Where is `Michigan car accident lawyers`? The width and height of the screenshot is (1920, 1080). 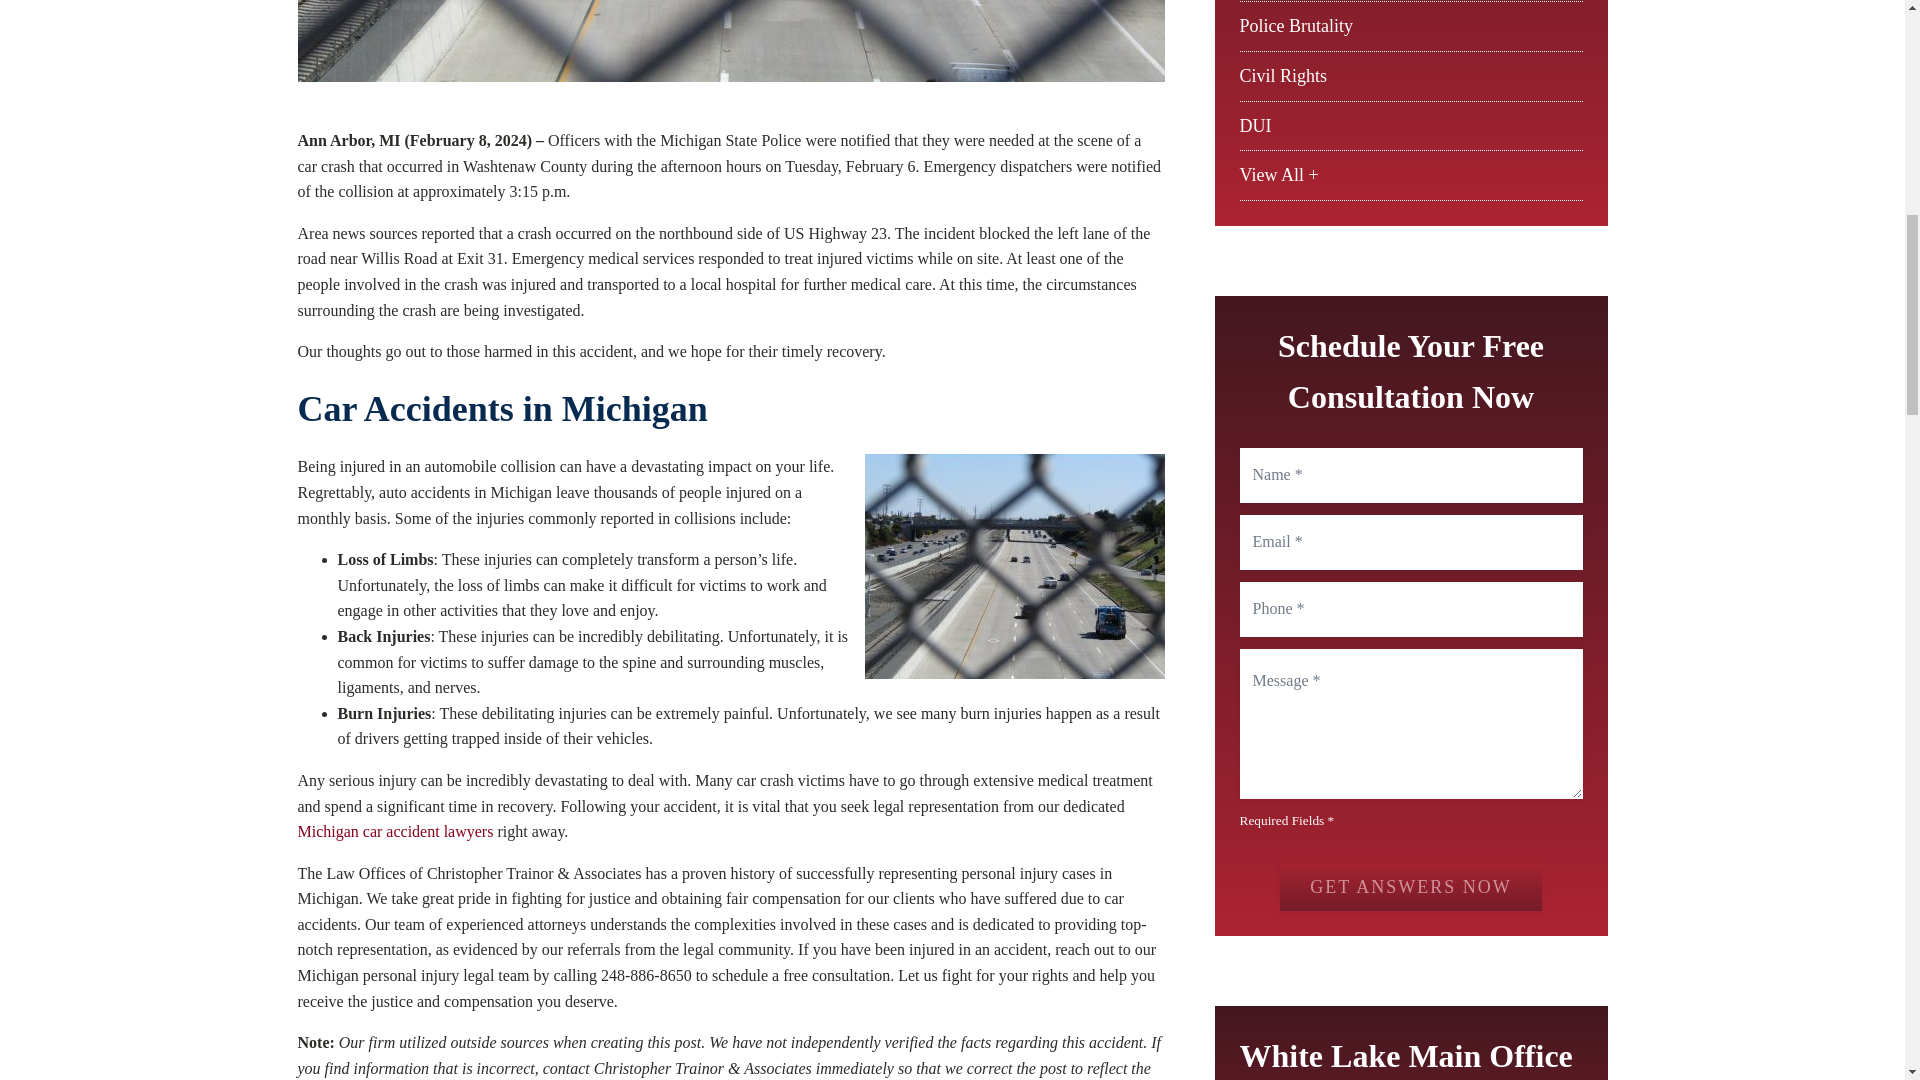
Michigan car accident lawyers is located at coordinates (395, 831).